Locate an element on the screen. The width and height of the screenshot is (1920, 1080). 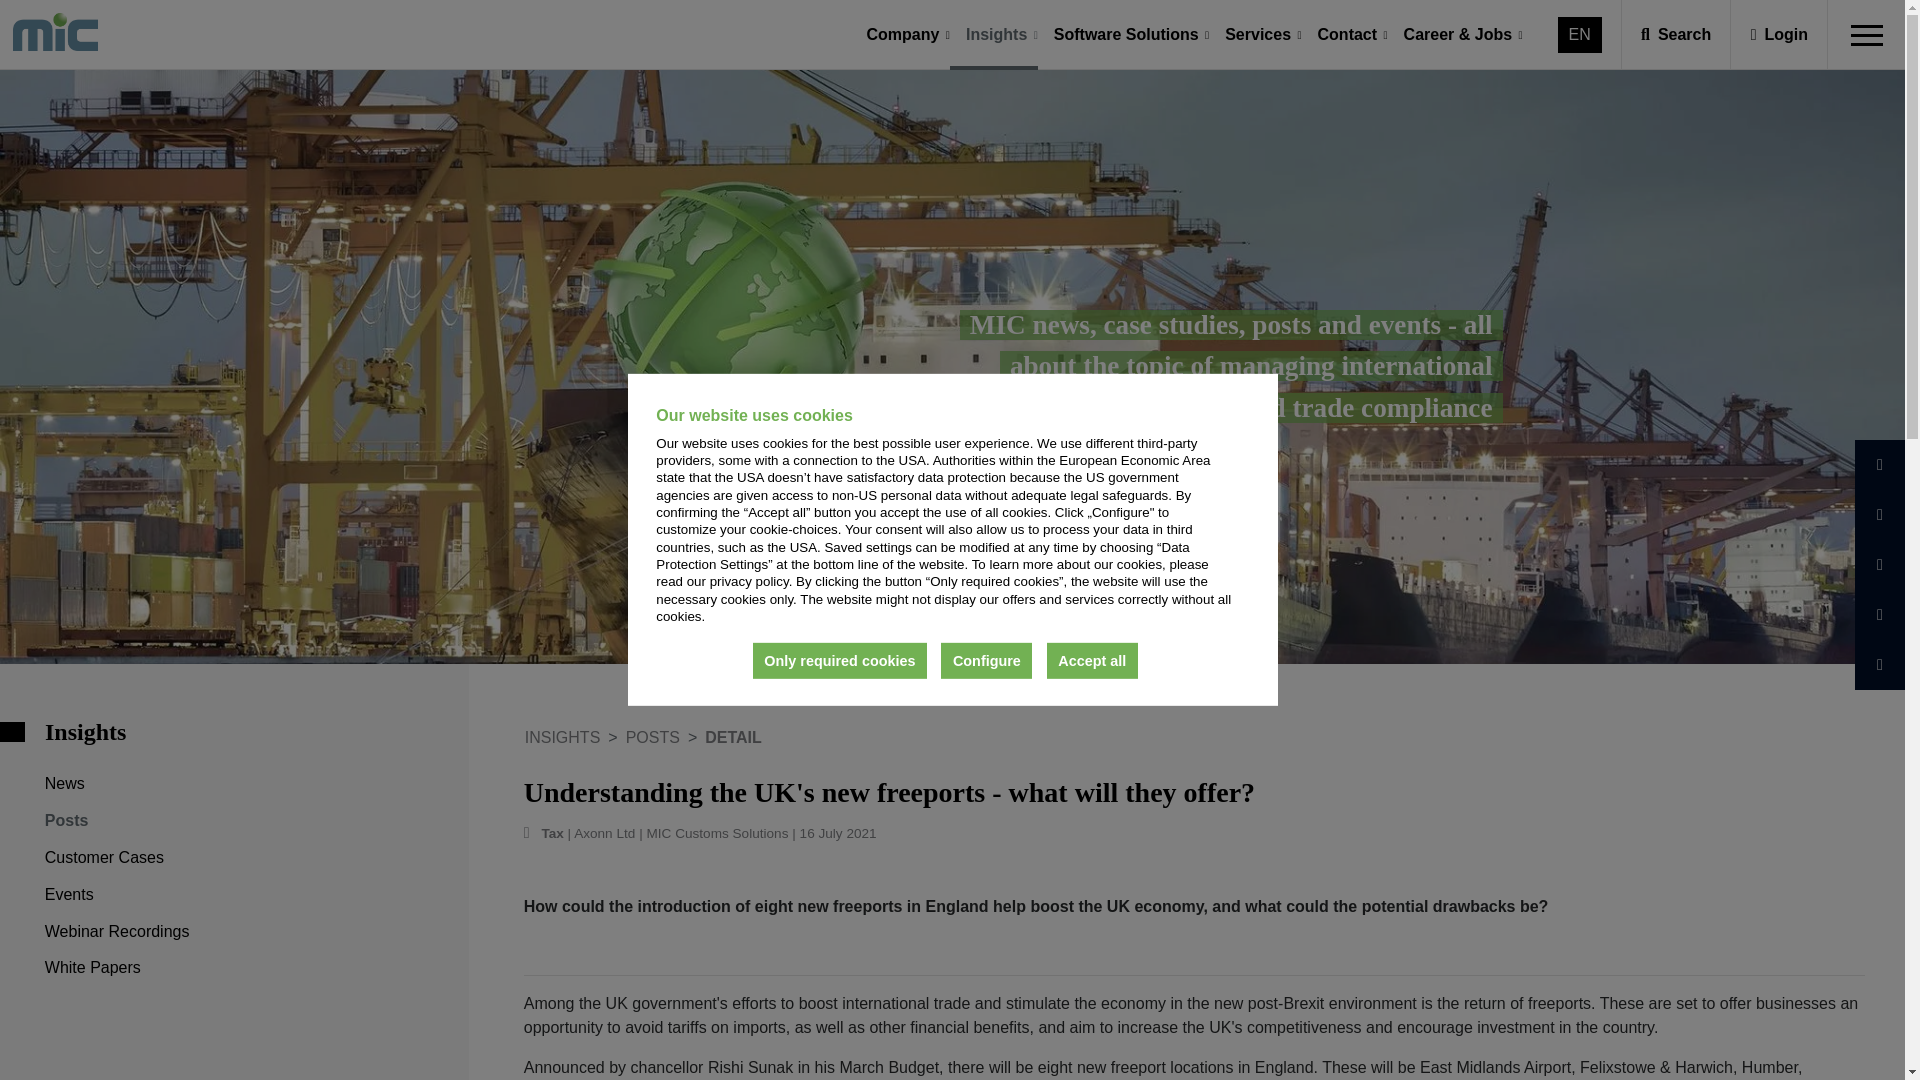
Accept all is located at coordinates (1092, 660).